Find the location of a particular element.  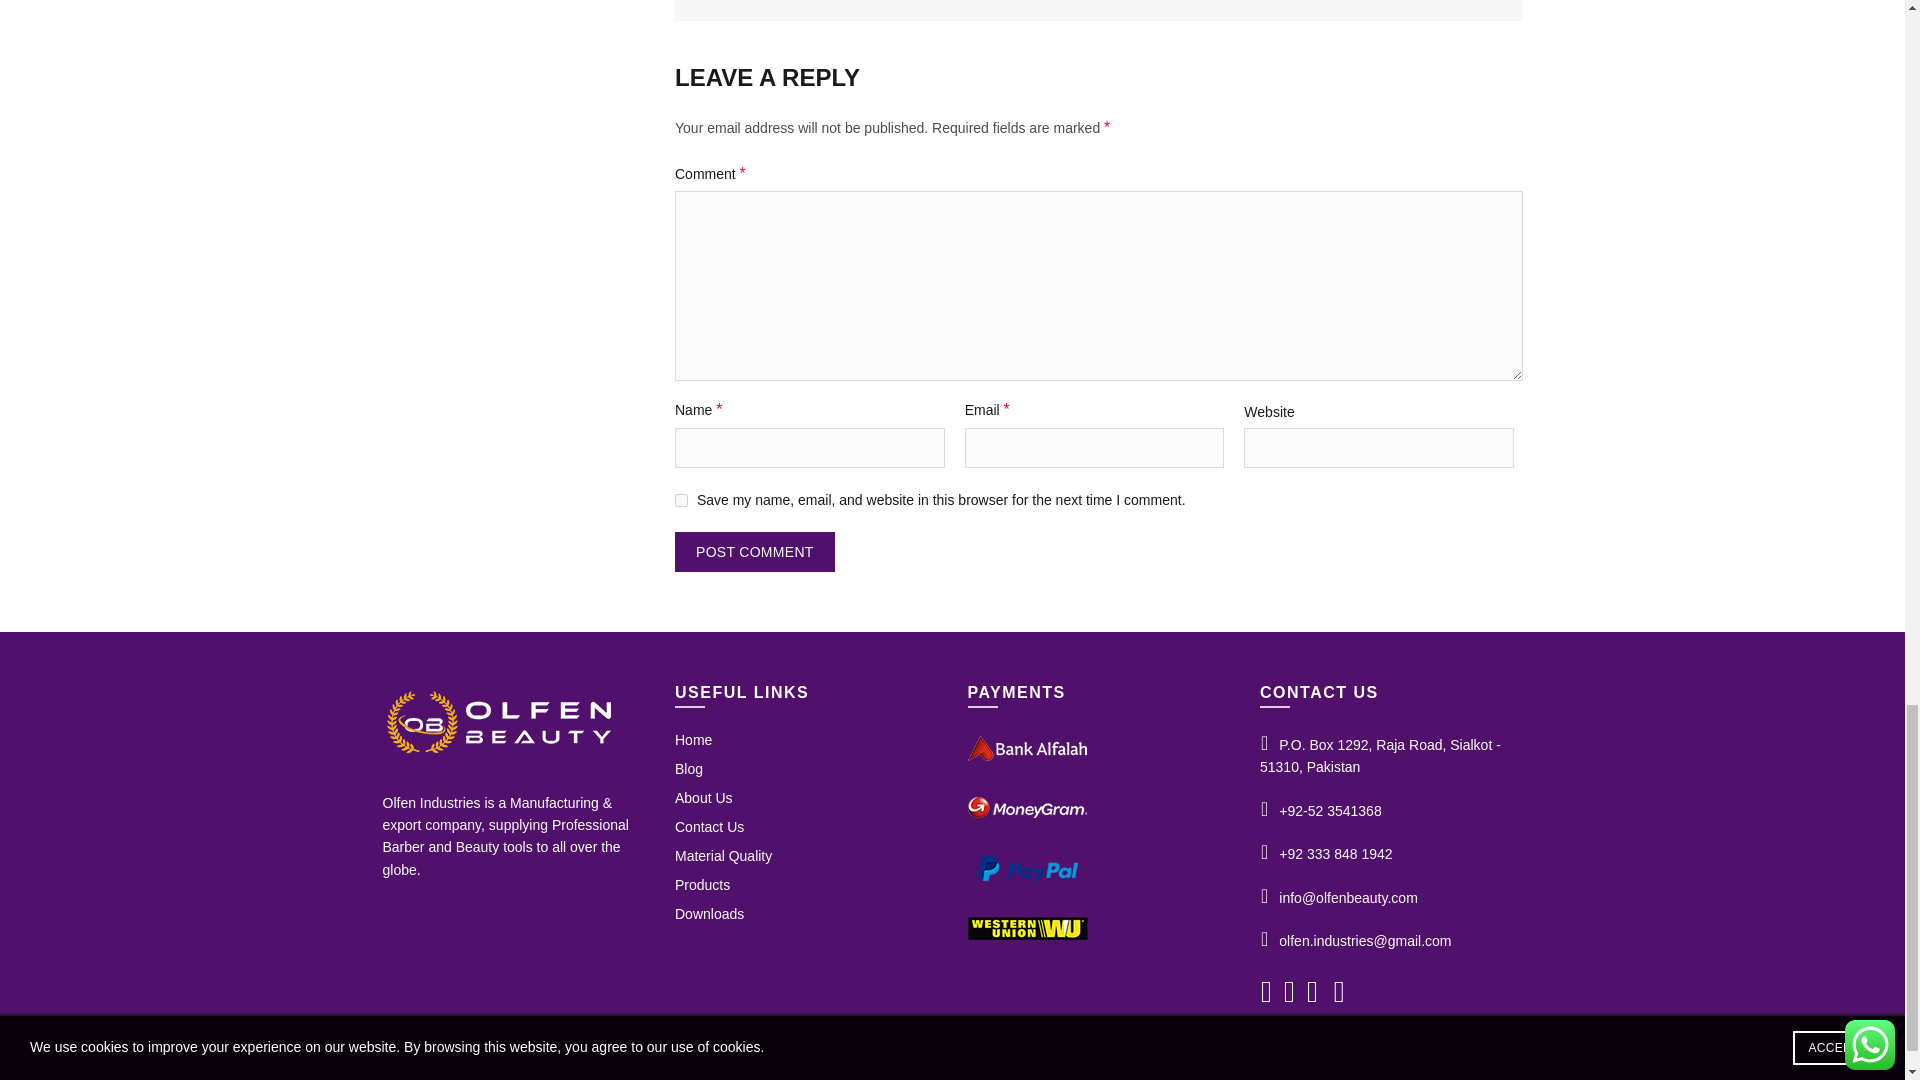

yes is located at coordinates (681, 500).